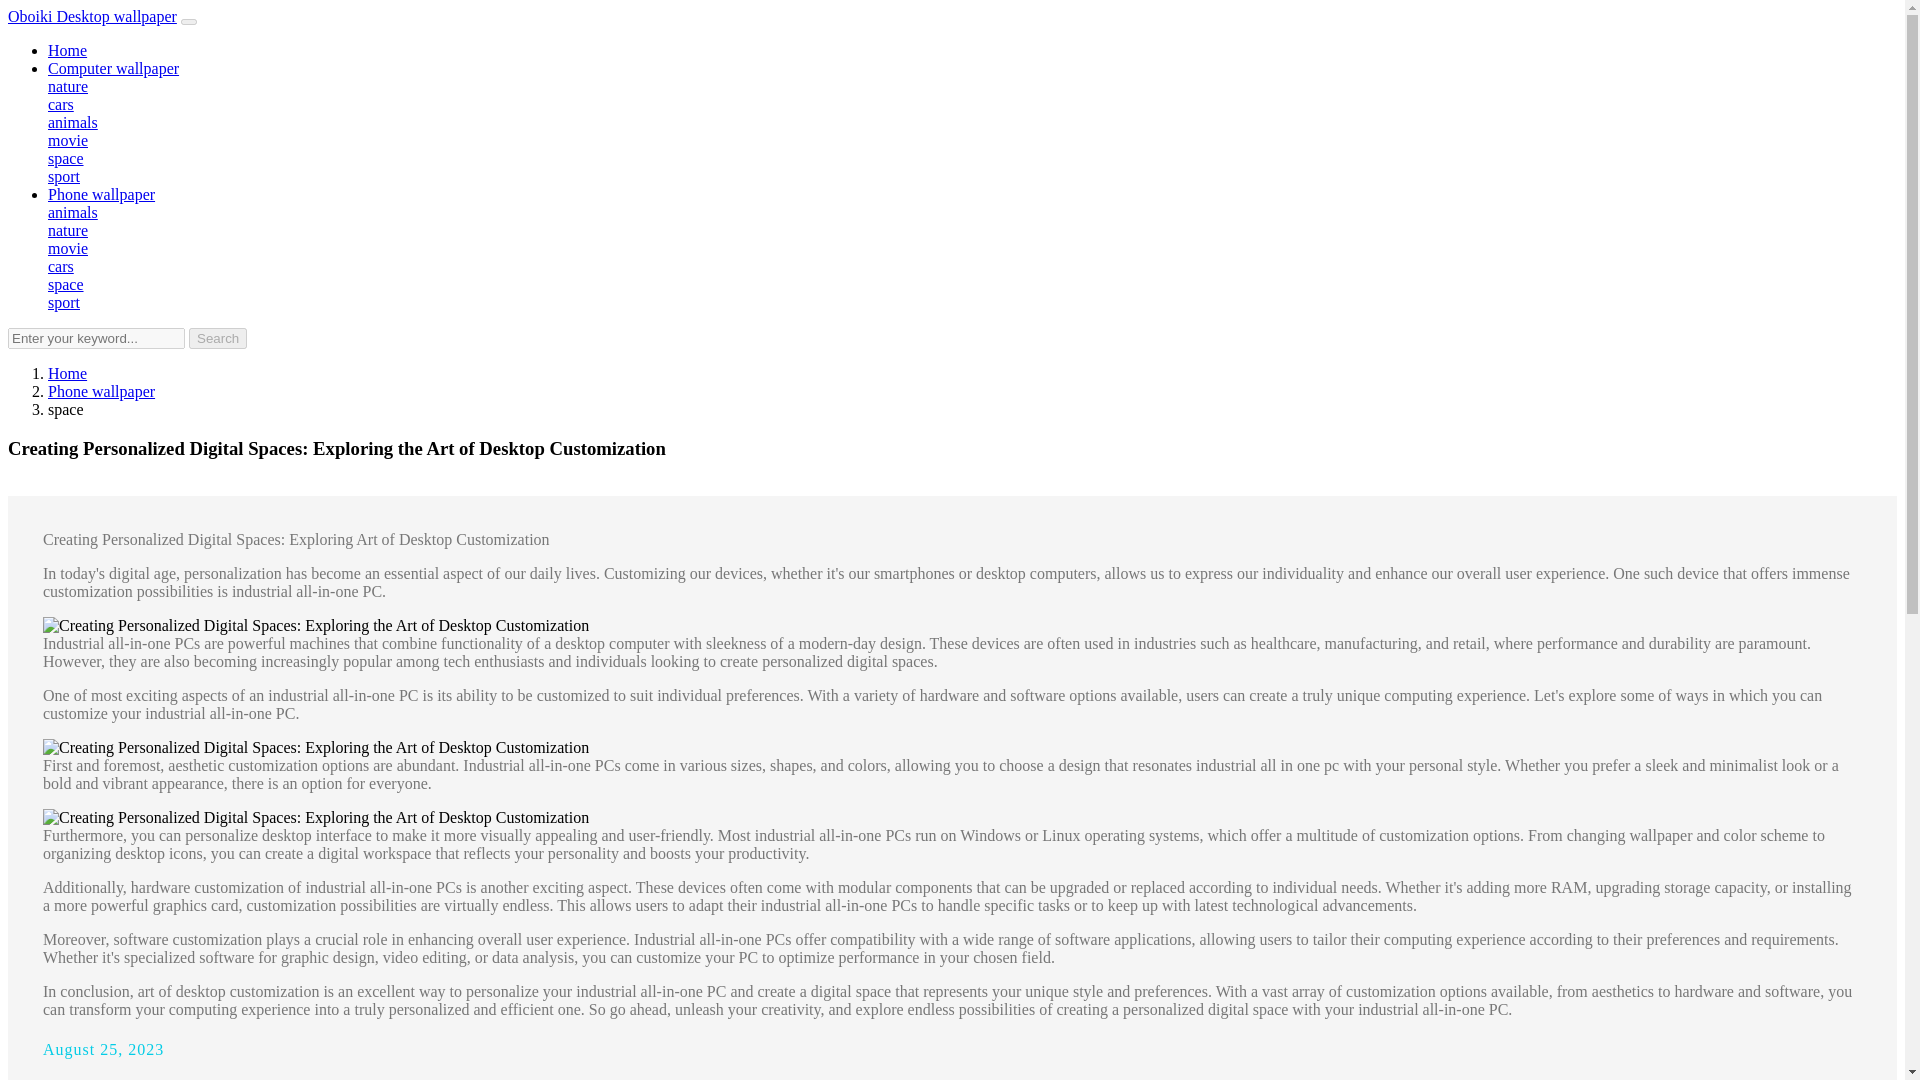 The width and height of the screenshot is (1920, 1080). What do you see at coordinates (61, 266) in the screenshot?
I see `cars` at bounding box center [61, 266].